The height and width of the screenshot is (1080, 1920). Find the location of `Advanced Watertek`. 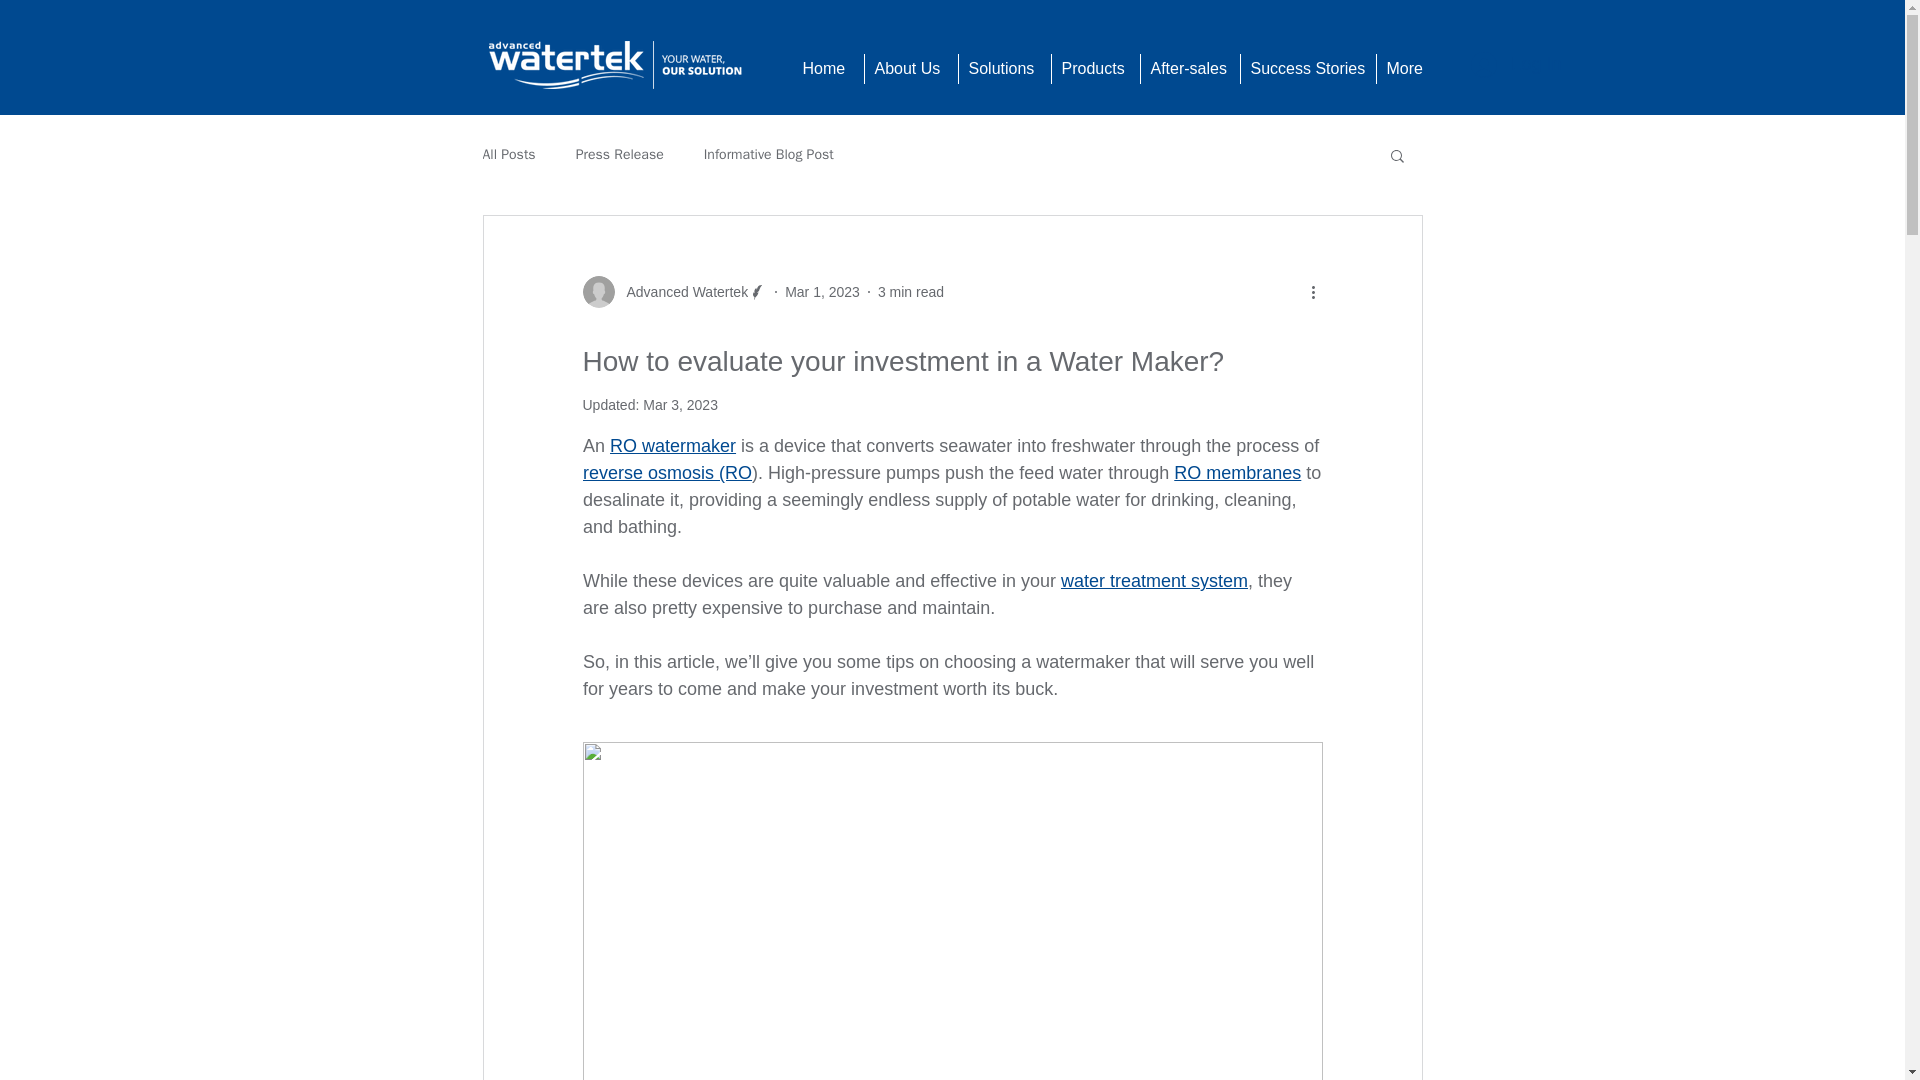

Advanced Watertek is located at coordinates (681, 292).